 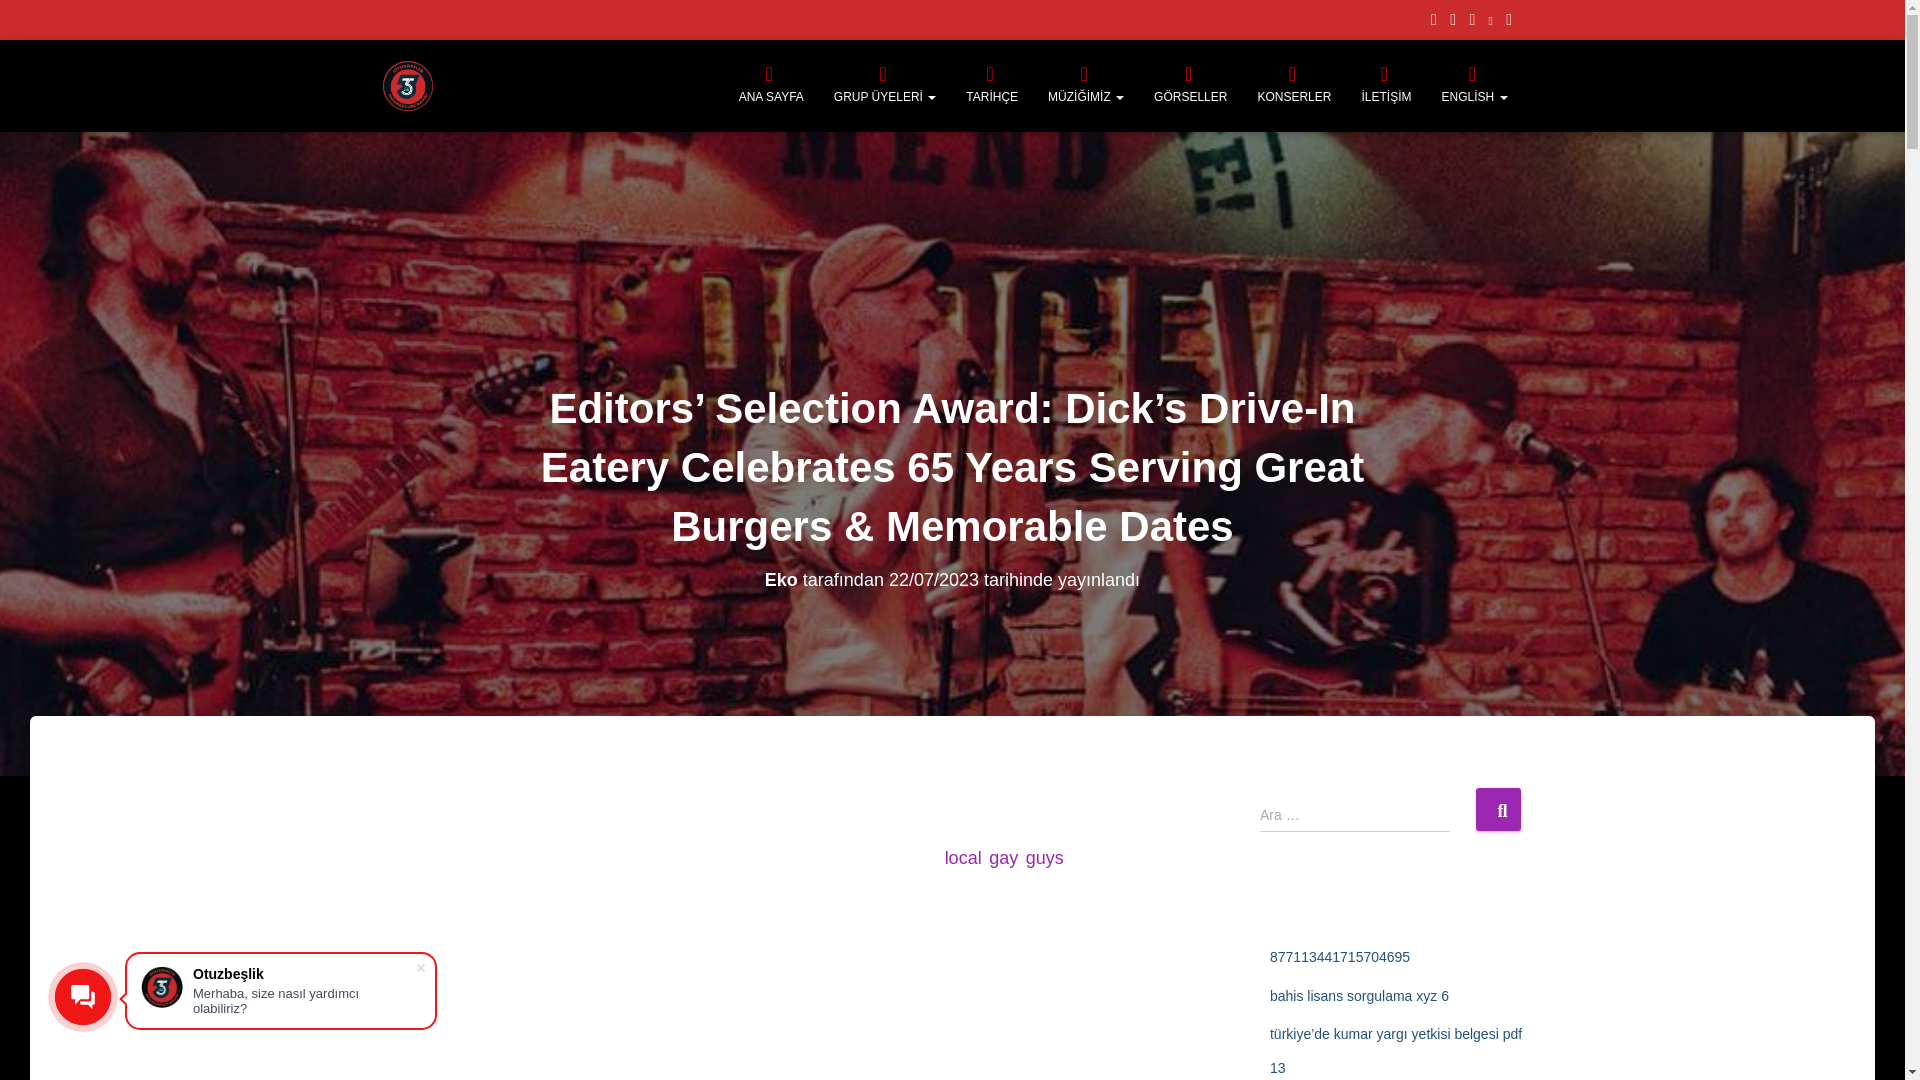 I want to click on Eko, so click(x=781, y=580).